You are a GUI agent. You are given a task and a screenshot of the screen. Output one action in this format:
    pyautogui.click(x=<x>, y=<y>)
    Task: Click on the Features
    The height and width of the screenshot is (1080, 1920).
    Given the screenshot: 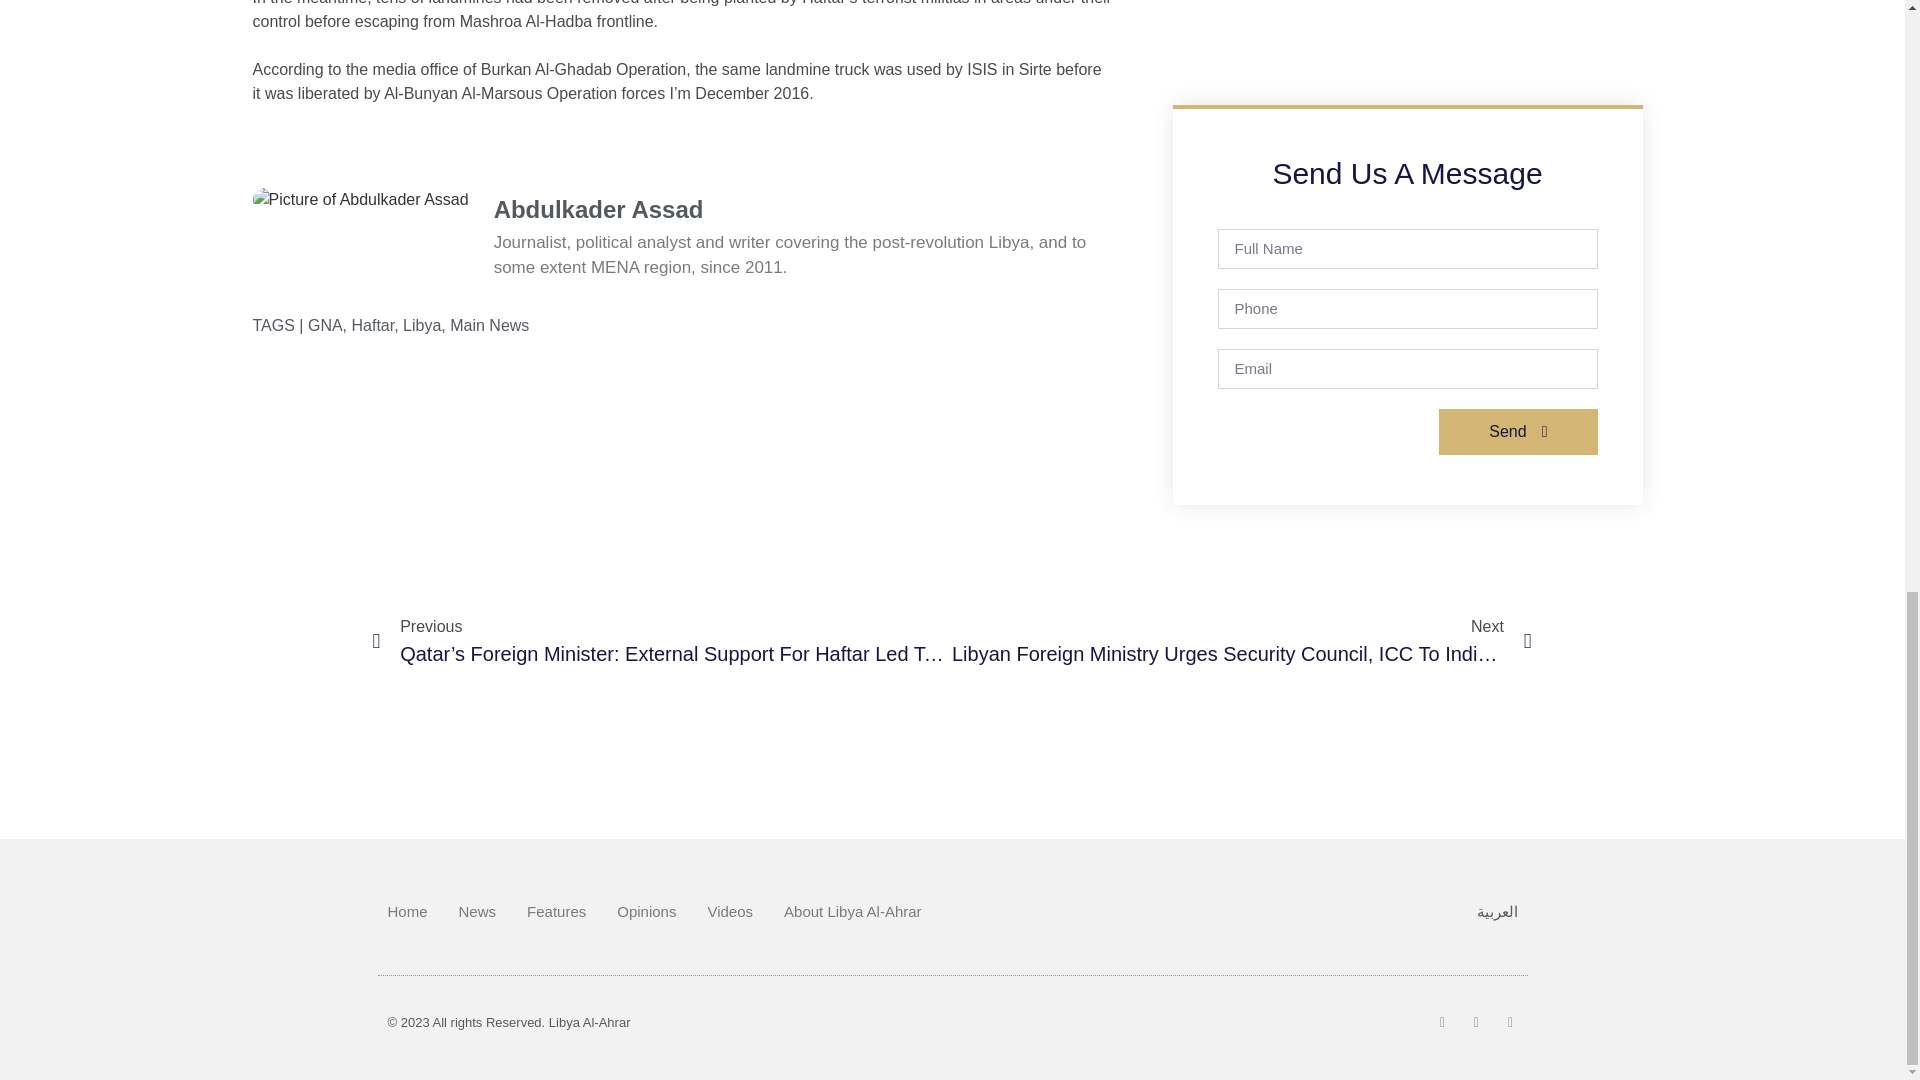 What is the action you would take?
    pyautogui.click(x=556, y=912)
    